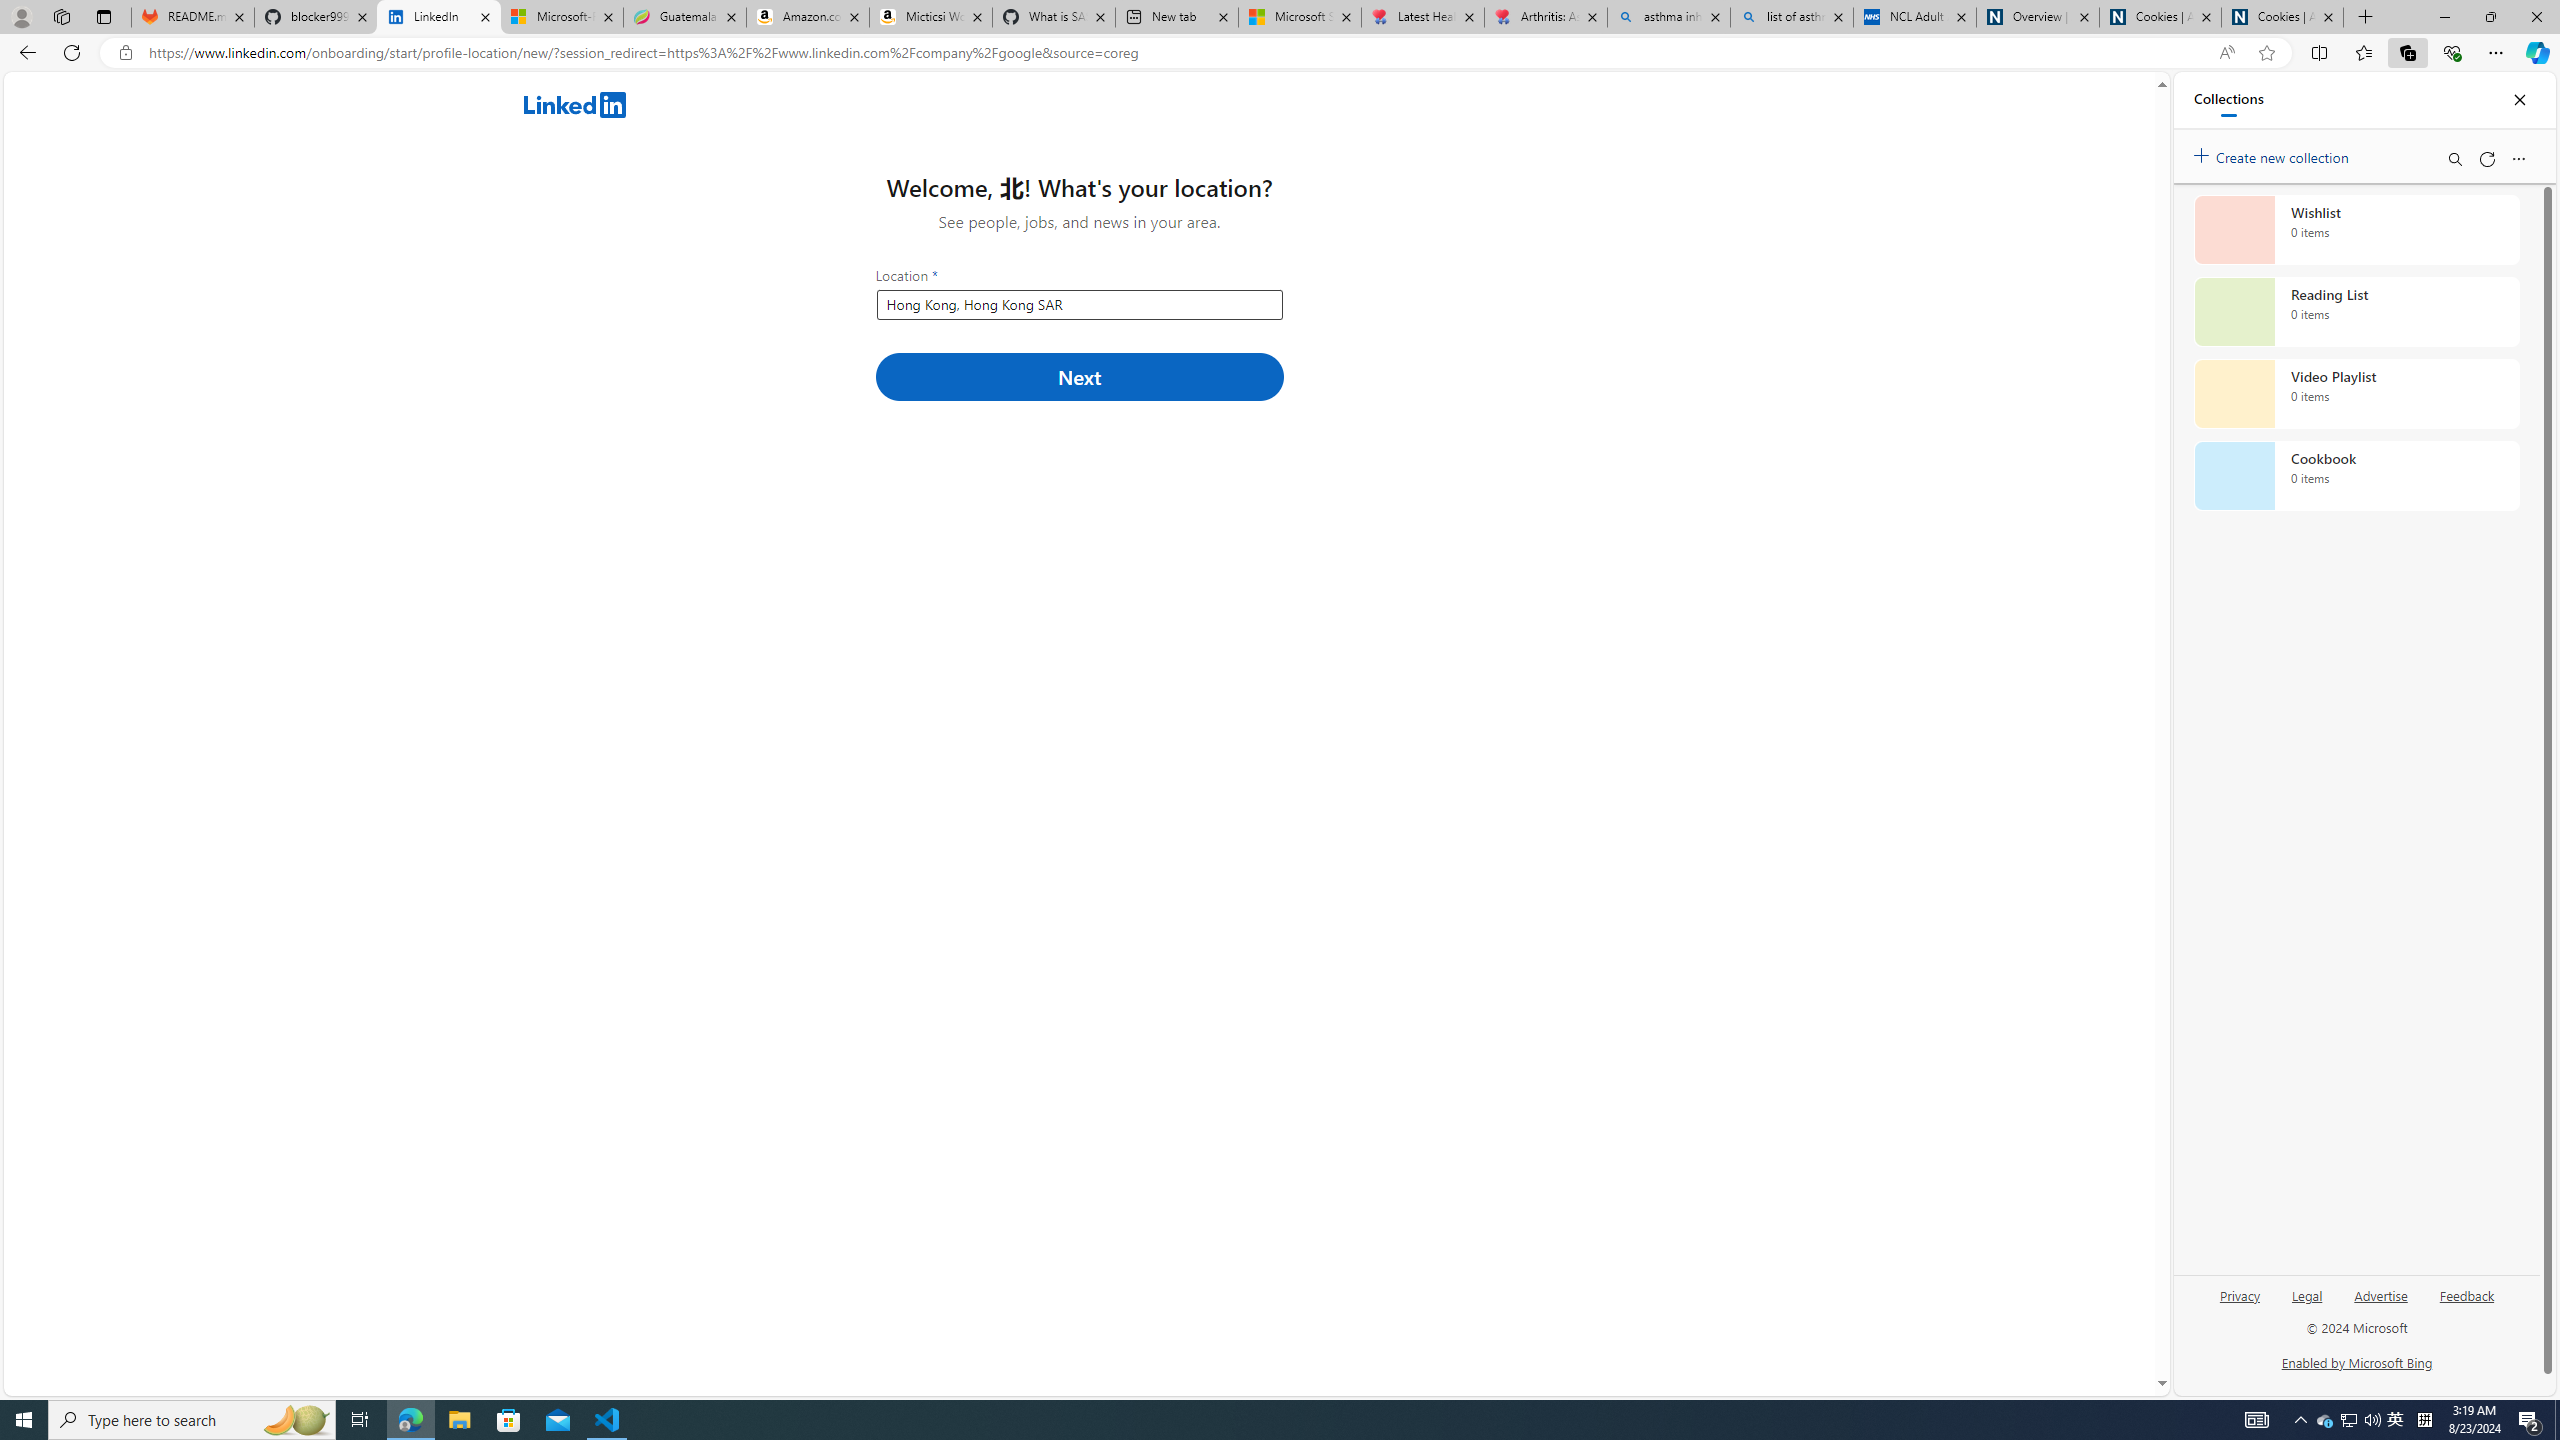  I want to click on Cookbook collection, 0 items, so click(2356, 476).